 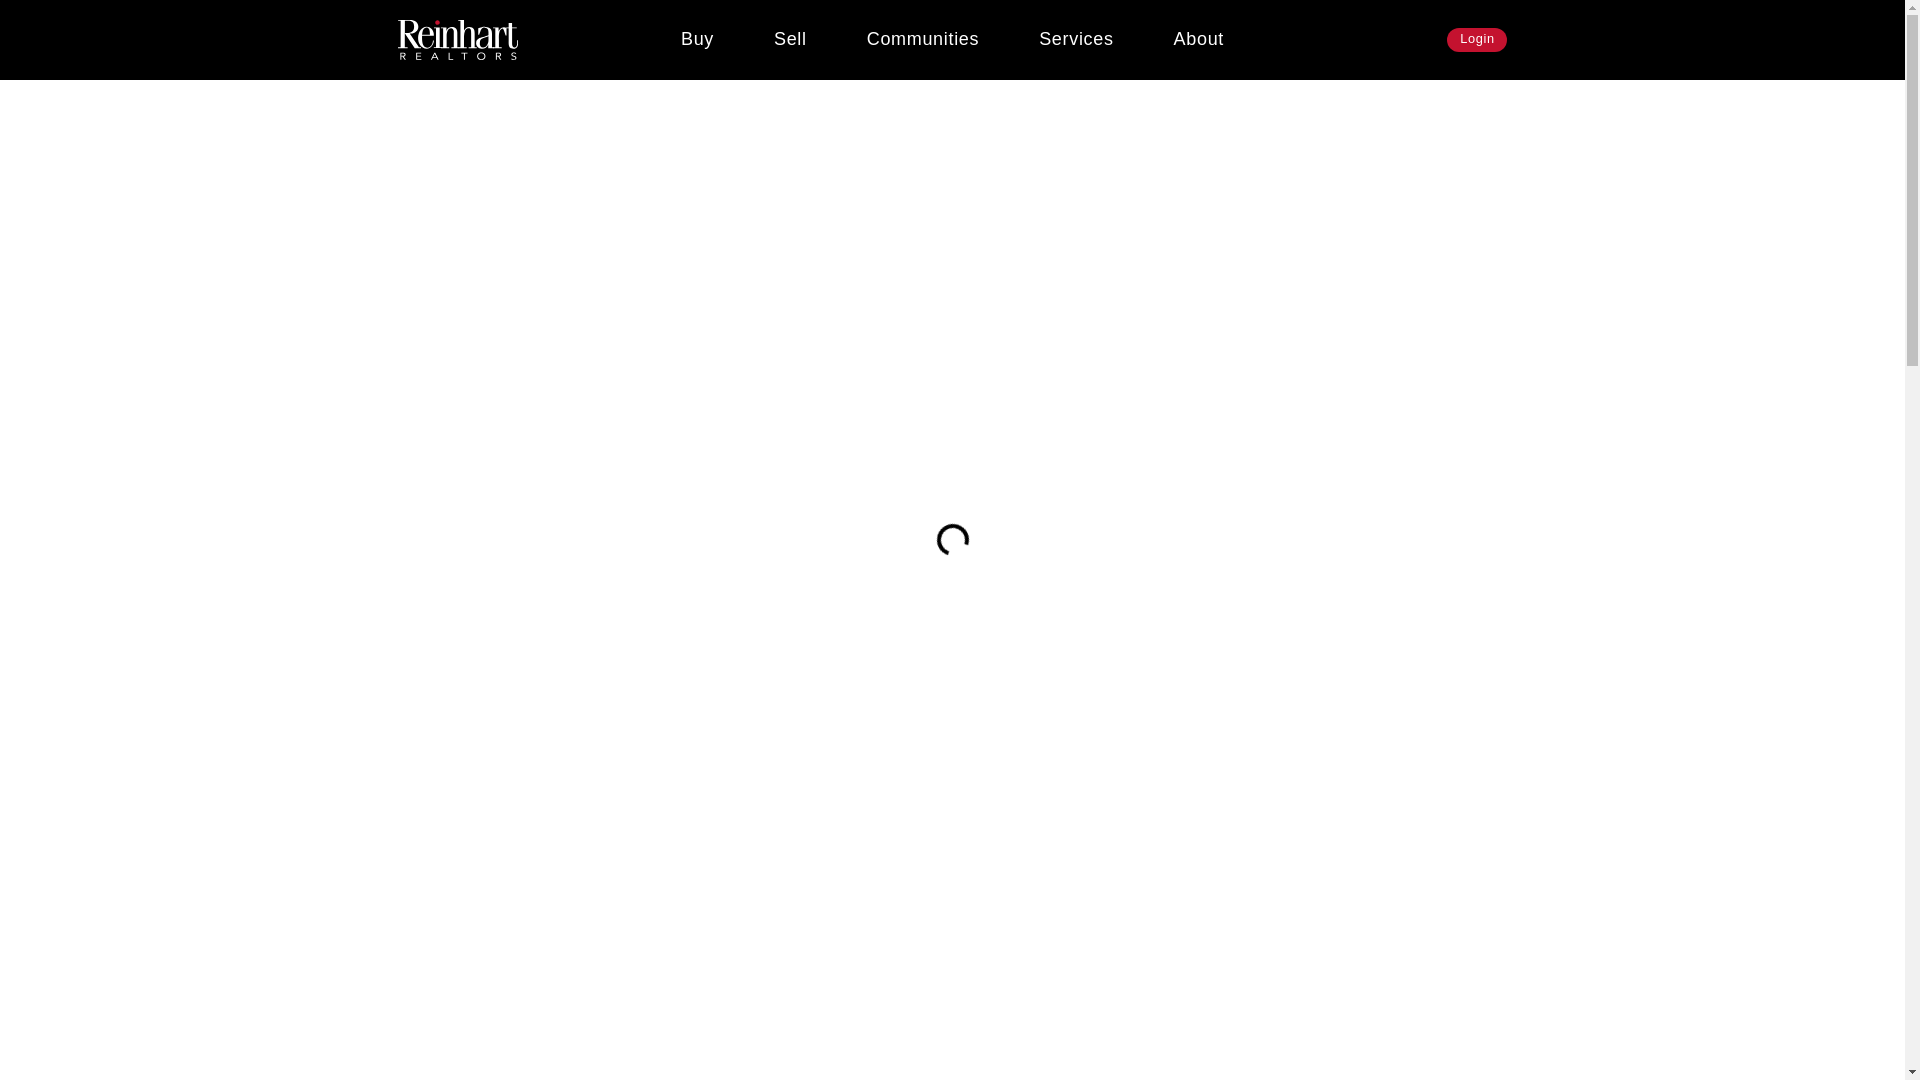 What do you see at coordinates (403, 110) in the screenshot?
I see `Home` at bounding box center [403, 110].